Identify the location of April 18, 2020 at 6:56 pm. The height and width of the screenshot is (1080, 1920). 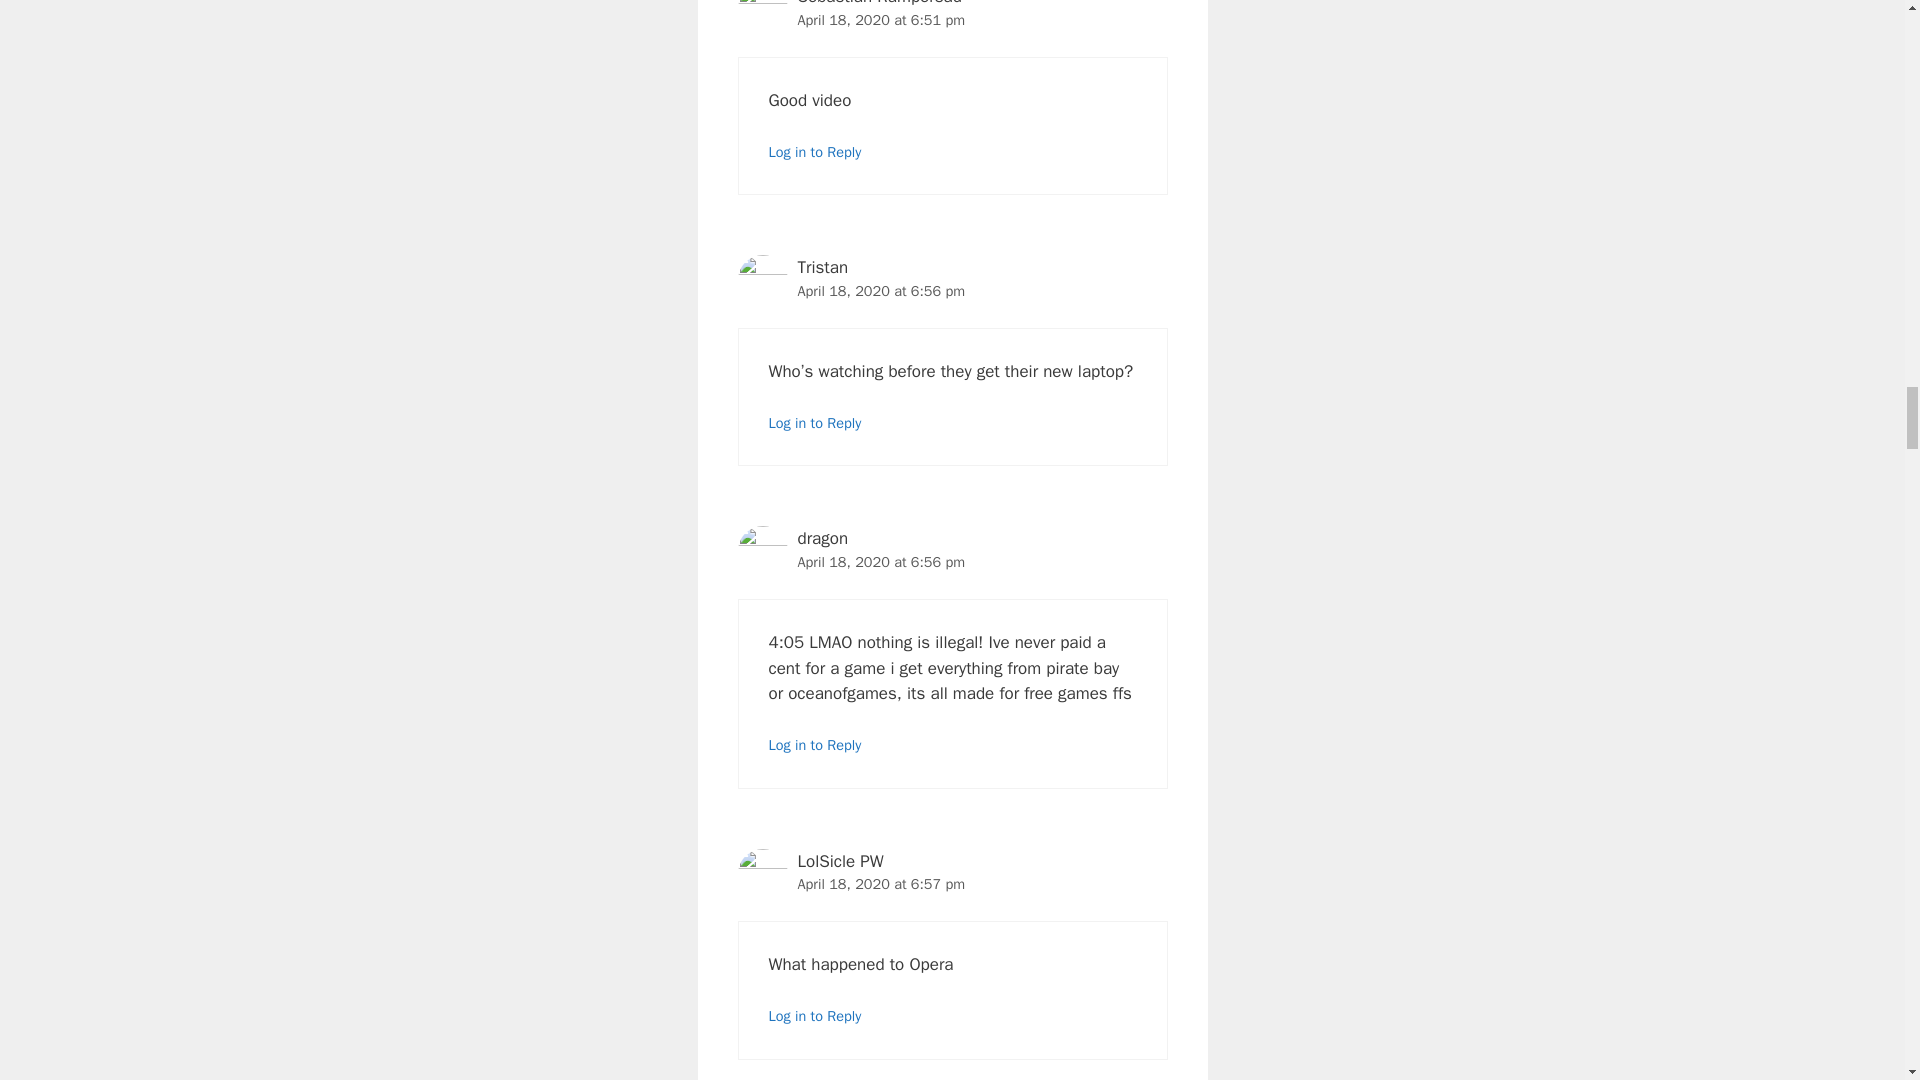
(882, 290).